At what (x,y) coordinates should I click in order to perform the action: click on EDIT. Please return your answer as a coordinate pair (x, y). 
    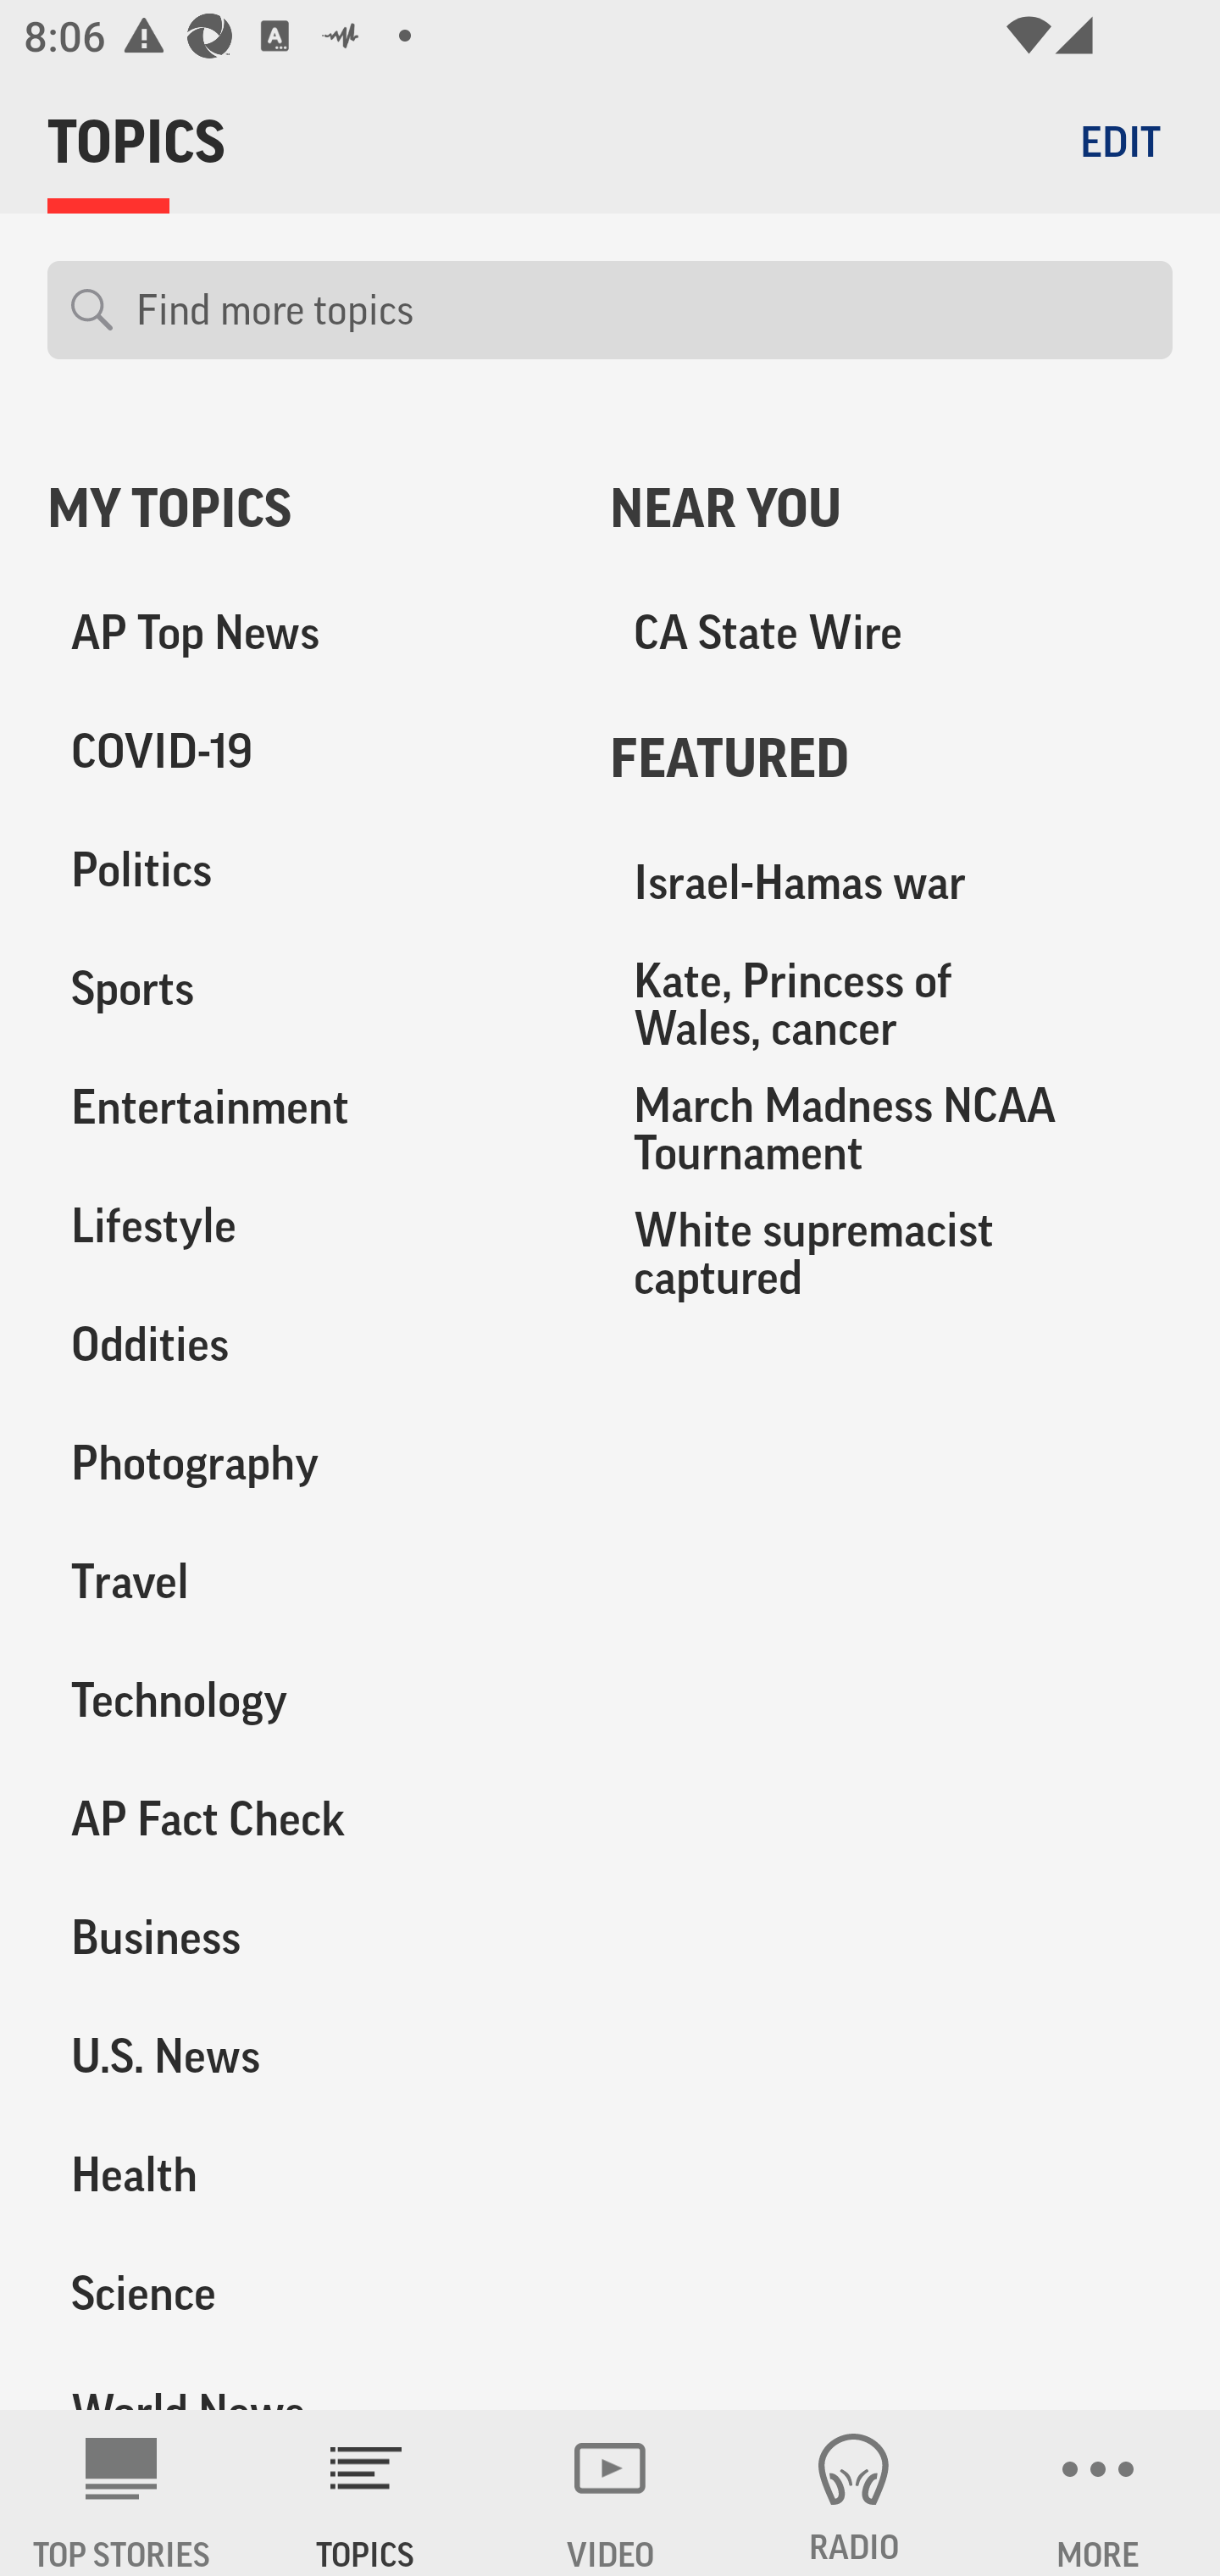
    Looking at the image, I should click on (1120, 141).